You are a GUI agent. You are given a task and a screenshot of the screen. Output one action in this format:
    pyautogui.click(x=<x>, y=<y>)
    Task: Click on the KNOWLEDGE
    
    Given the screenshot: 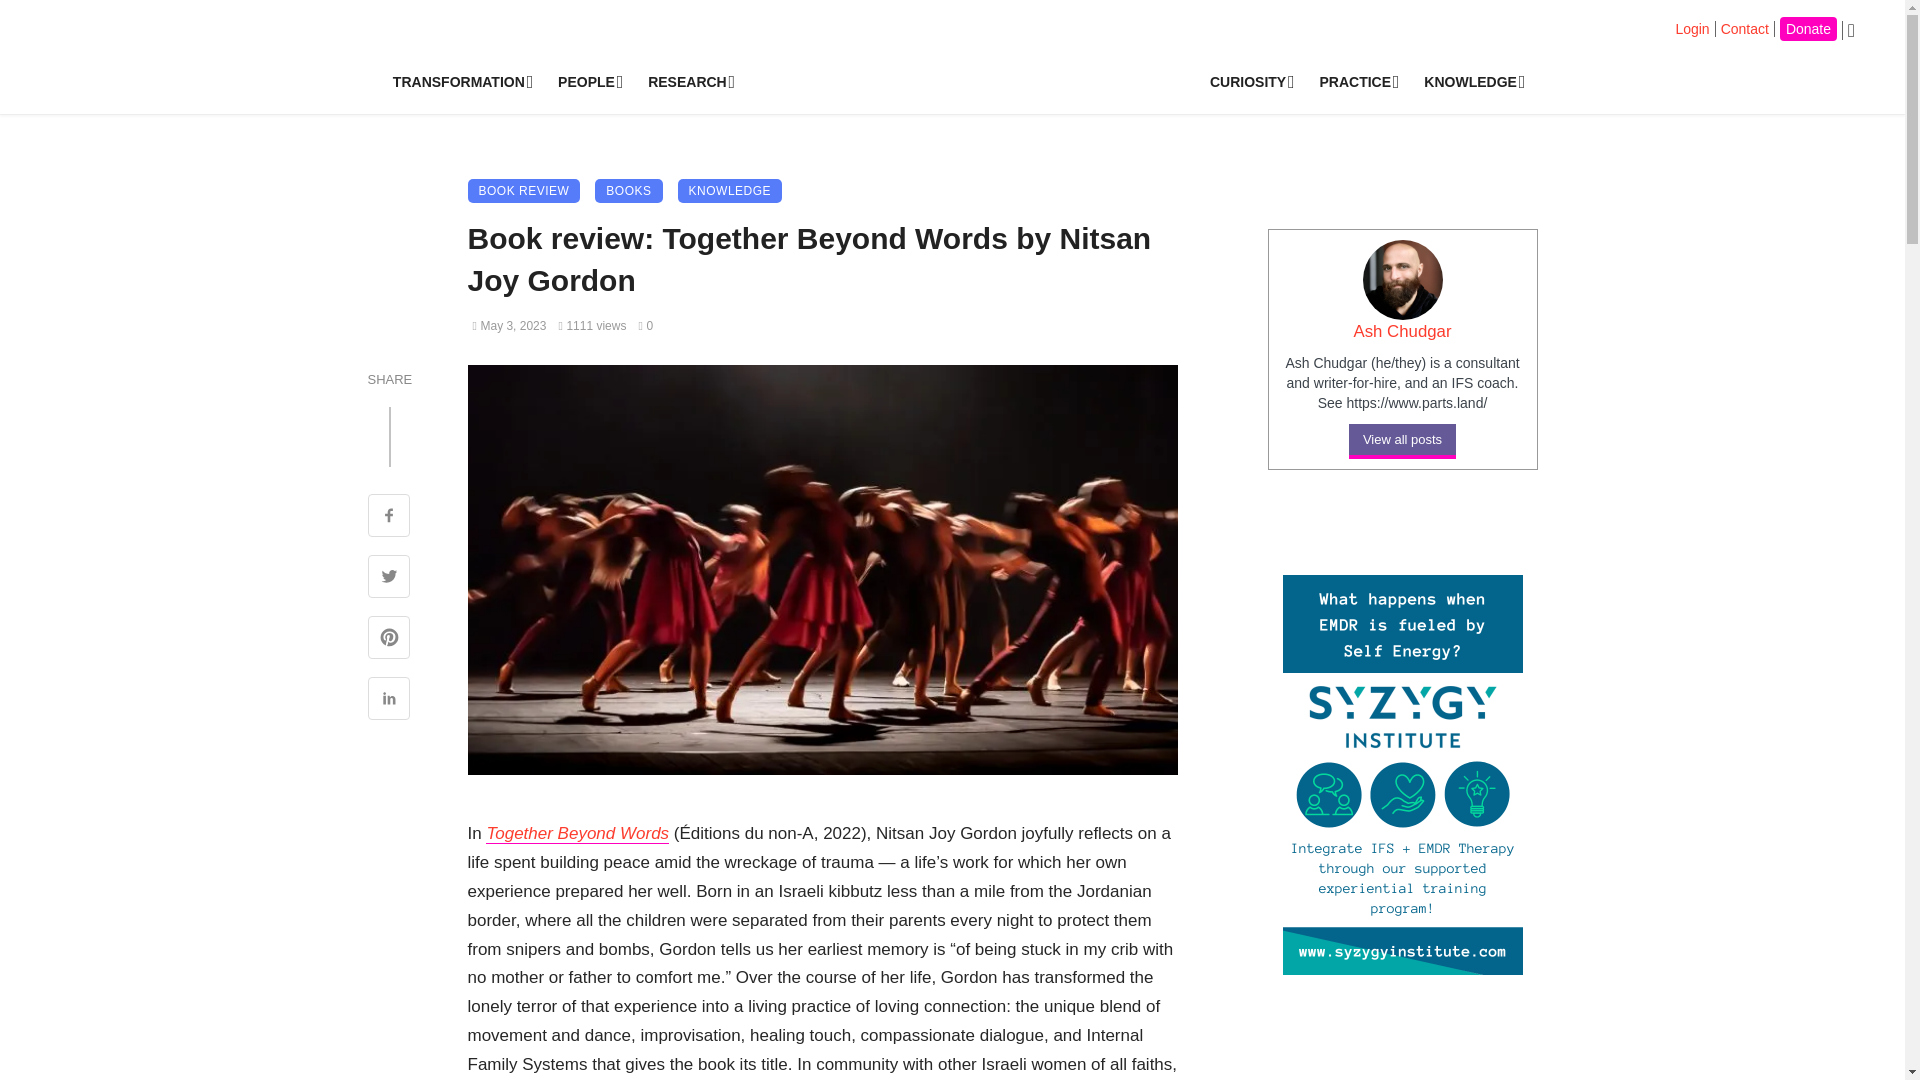 What is the action you would take?
    pyautogui.click(x=1472, y=82)
    